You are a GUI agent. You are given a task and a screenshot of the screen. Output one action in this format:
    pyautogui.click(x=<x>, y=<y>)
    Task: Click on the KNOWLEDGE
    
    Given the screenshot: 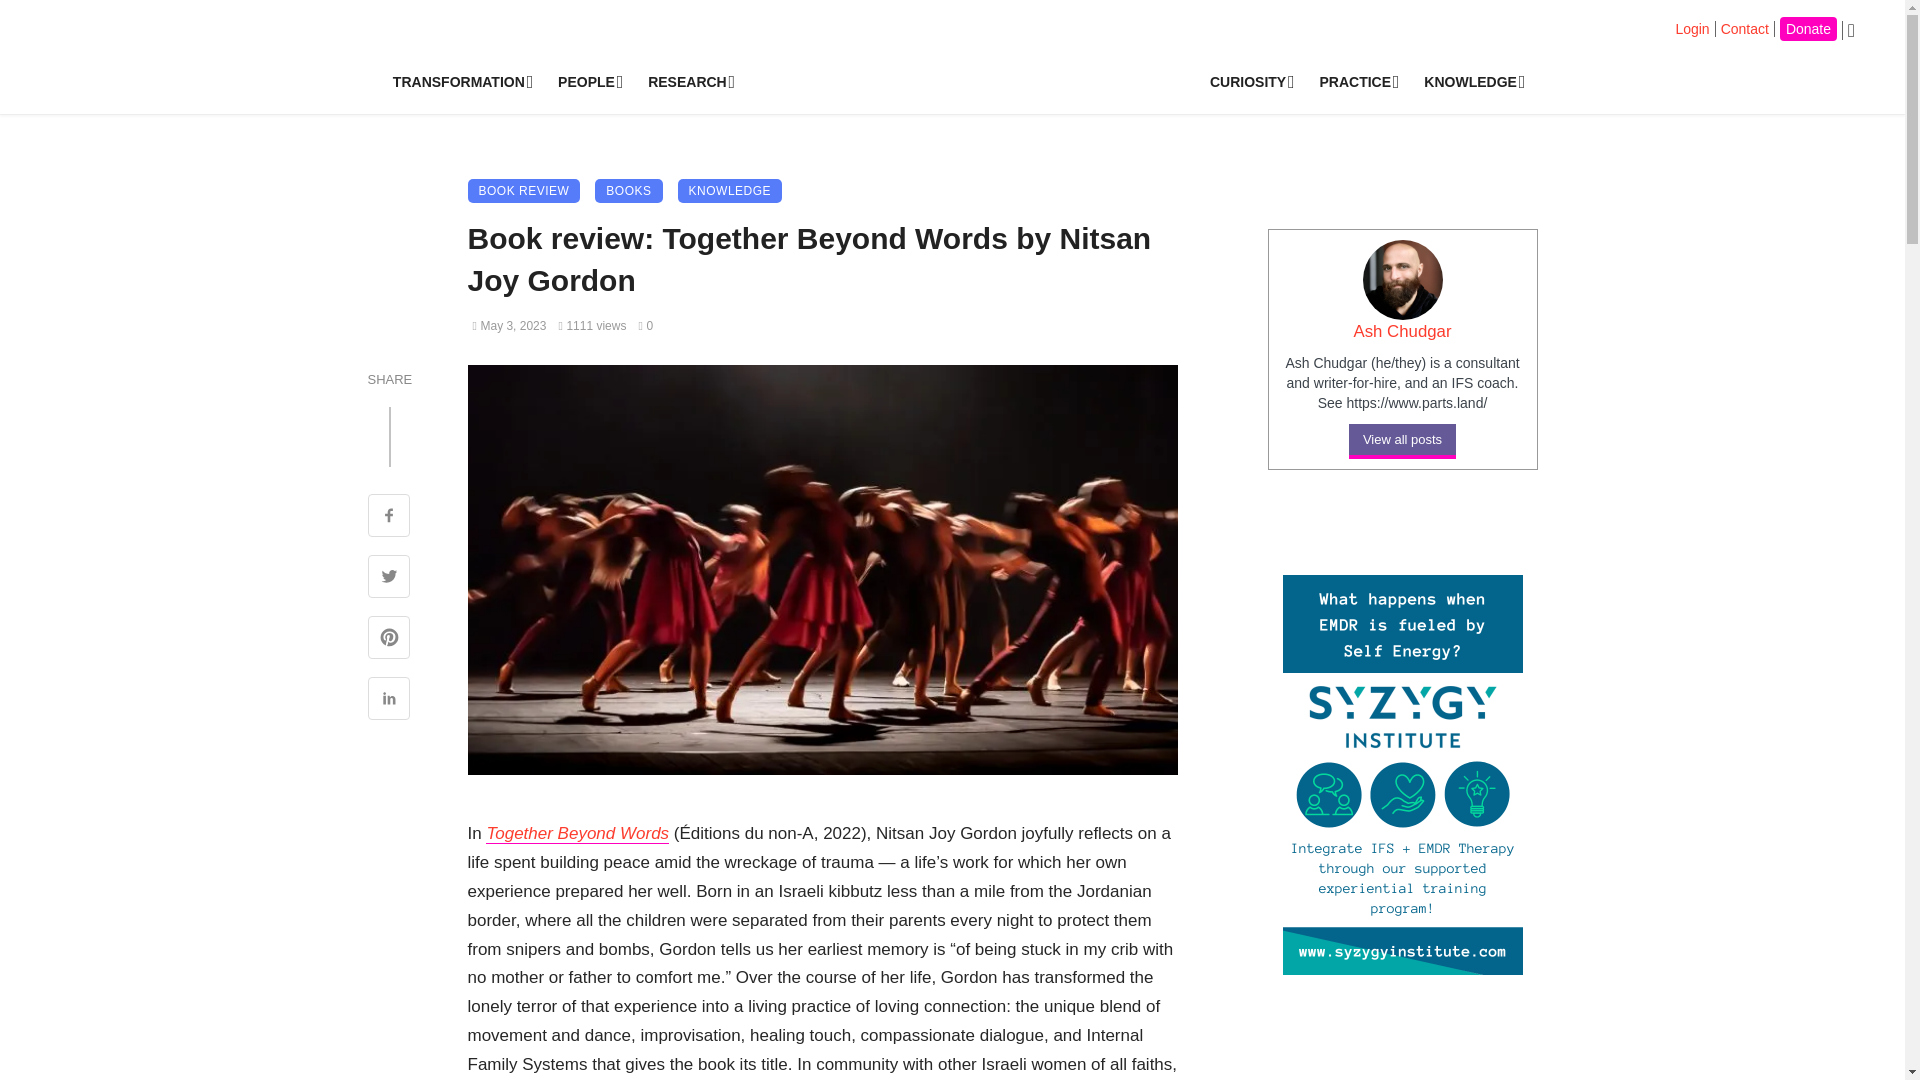 What is the action you would take?
    pyautogui.click(x=1472, y=82)
    